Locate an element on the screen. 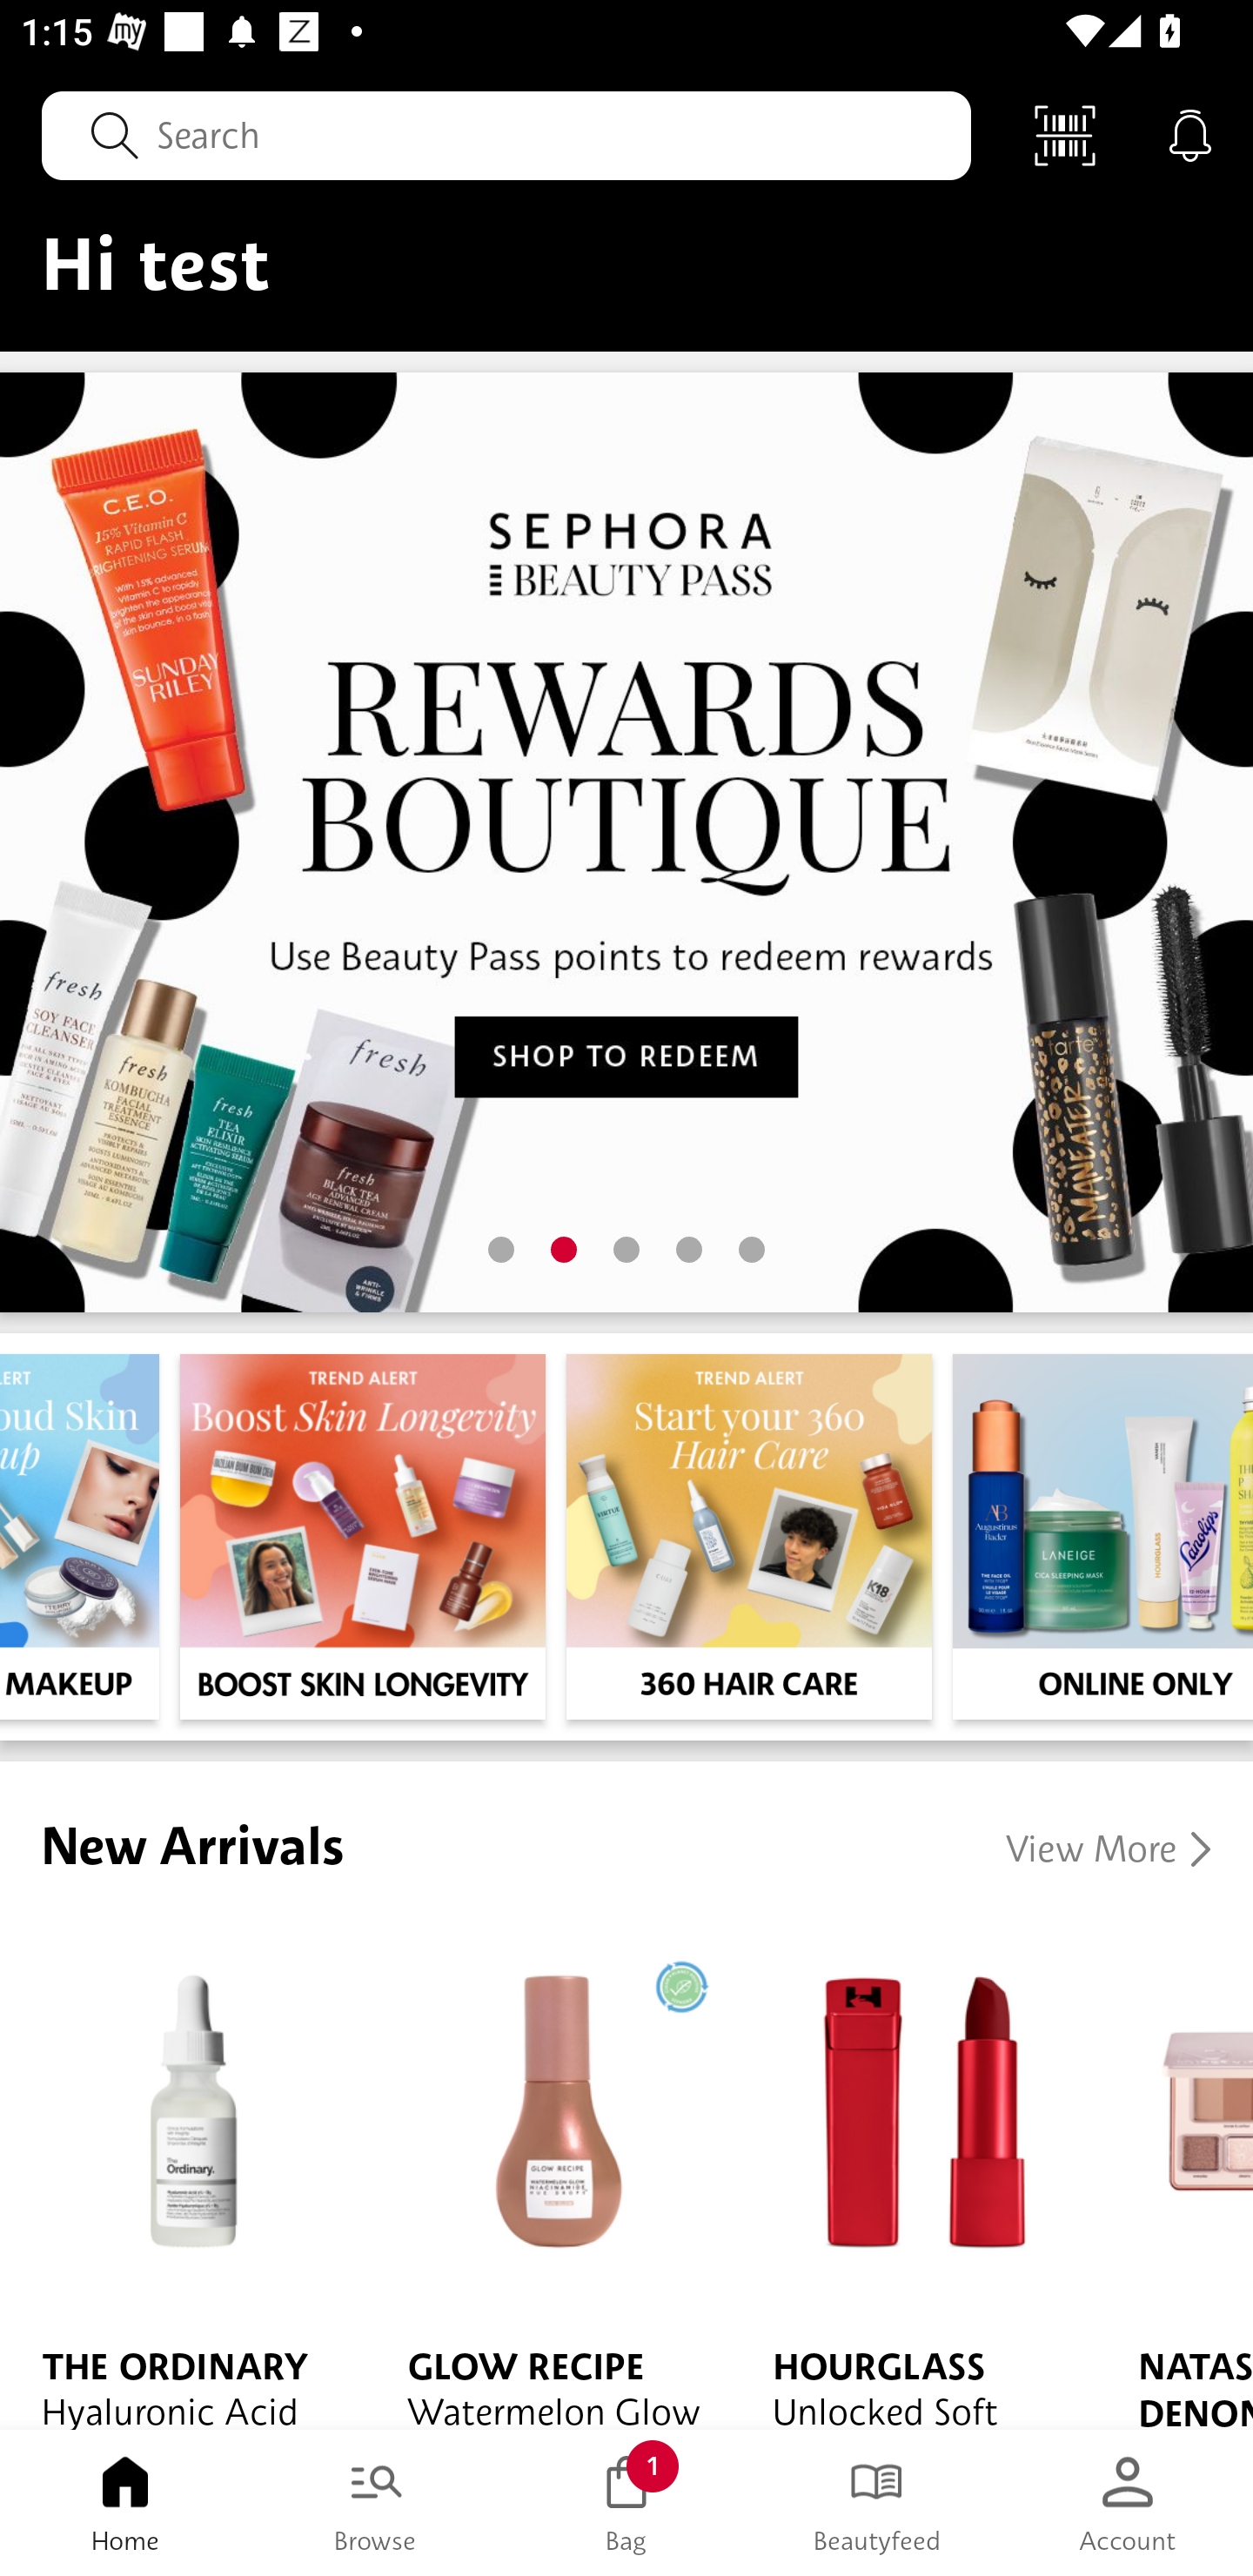 The height and width of the screenshot is (2576, 1253). View More is located at coordinates (1109, 1848).